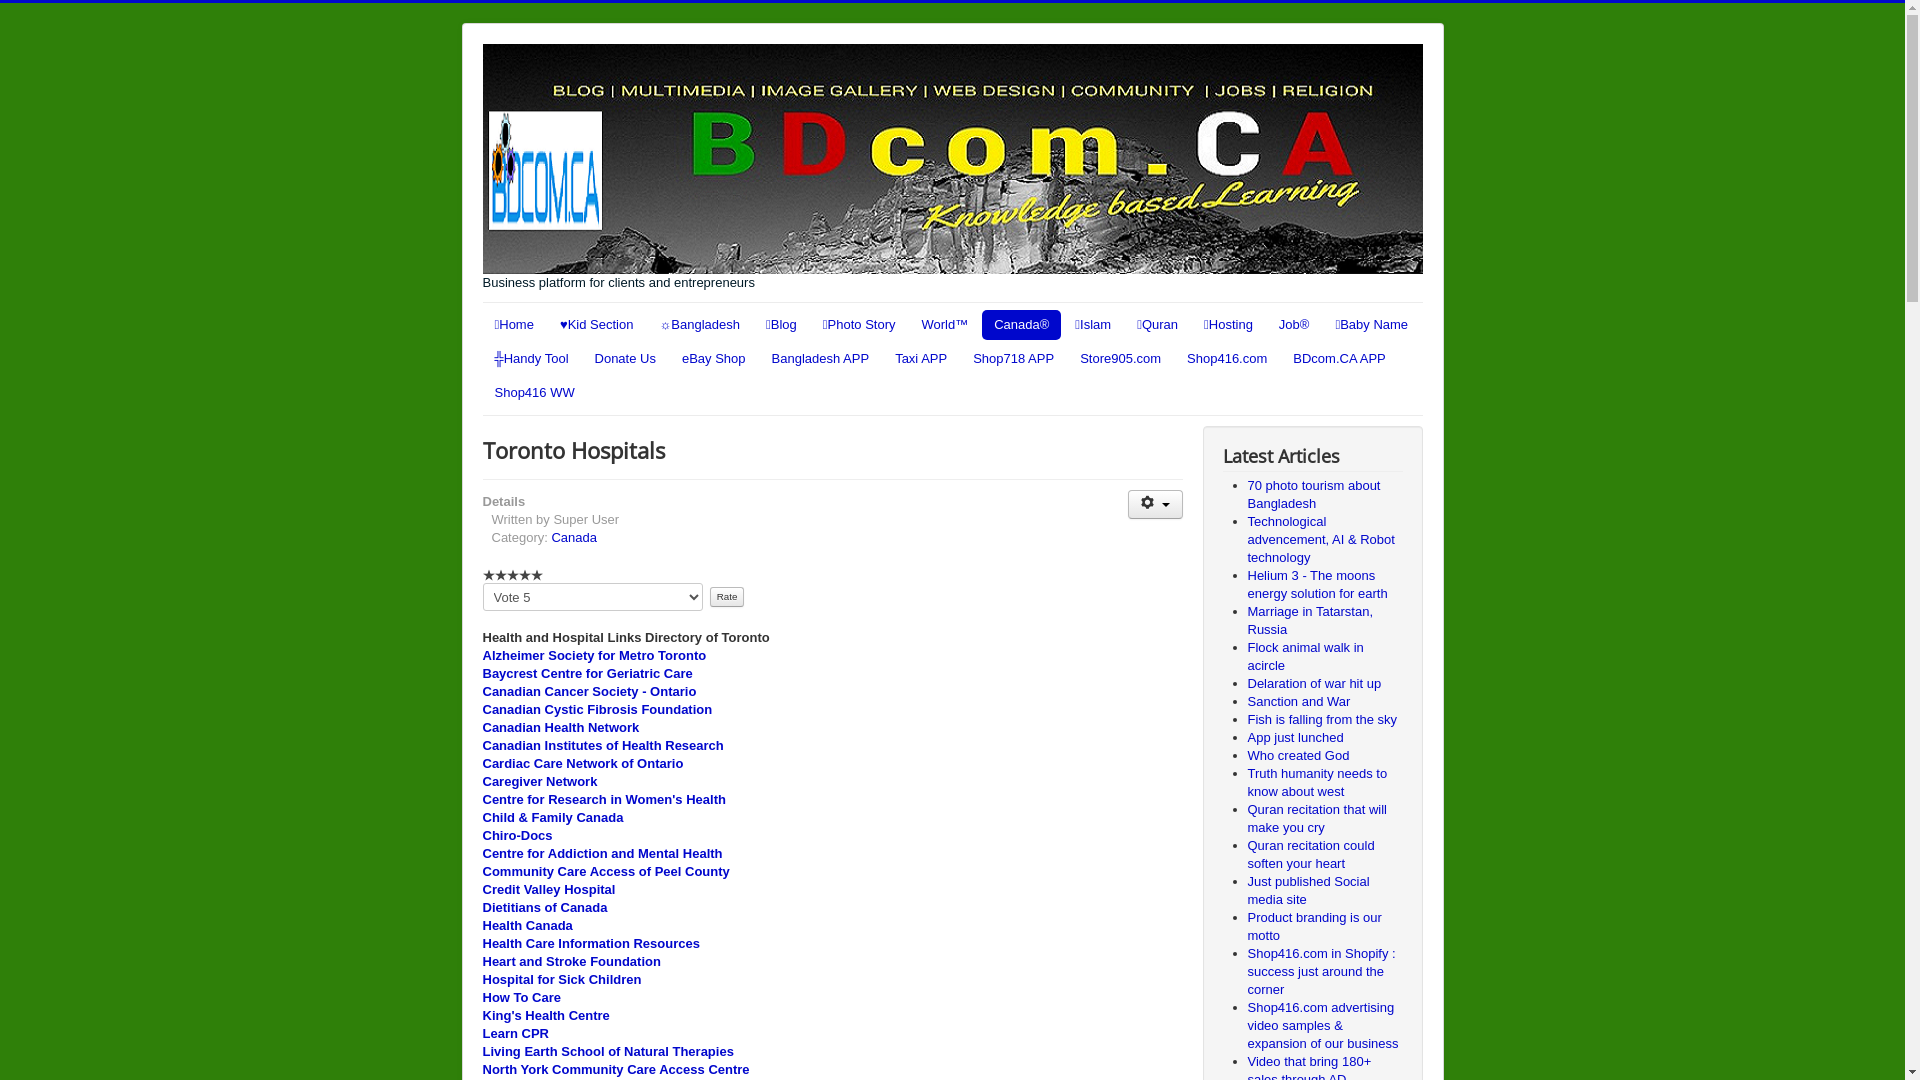 This screenshot has height=1080, width=1920. Describe the element at coordinates (821, 358) in the screenshot. I see `Bangladesh APP` at that location.